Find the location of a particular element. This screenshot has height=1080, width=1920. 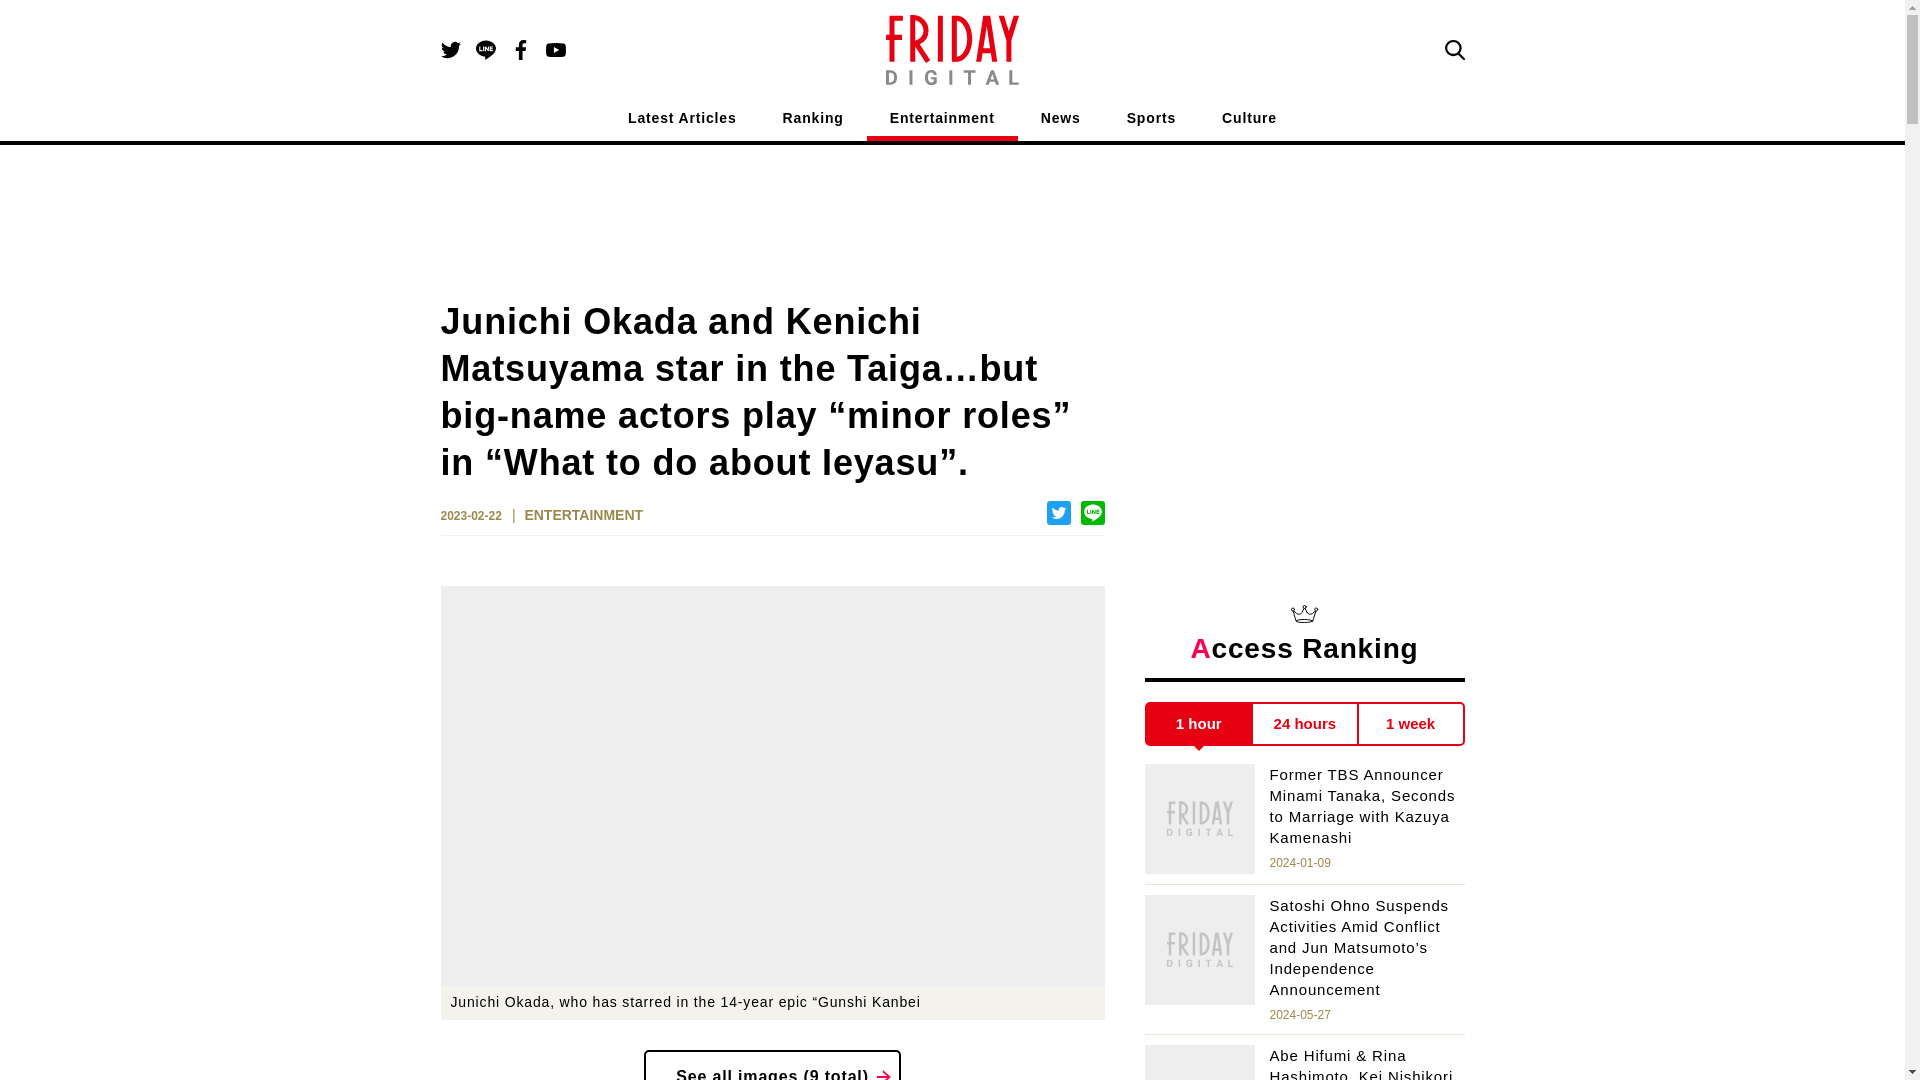

Ranking is located at coordinates (814, 122).